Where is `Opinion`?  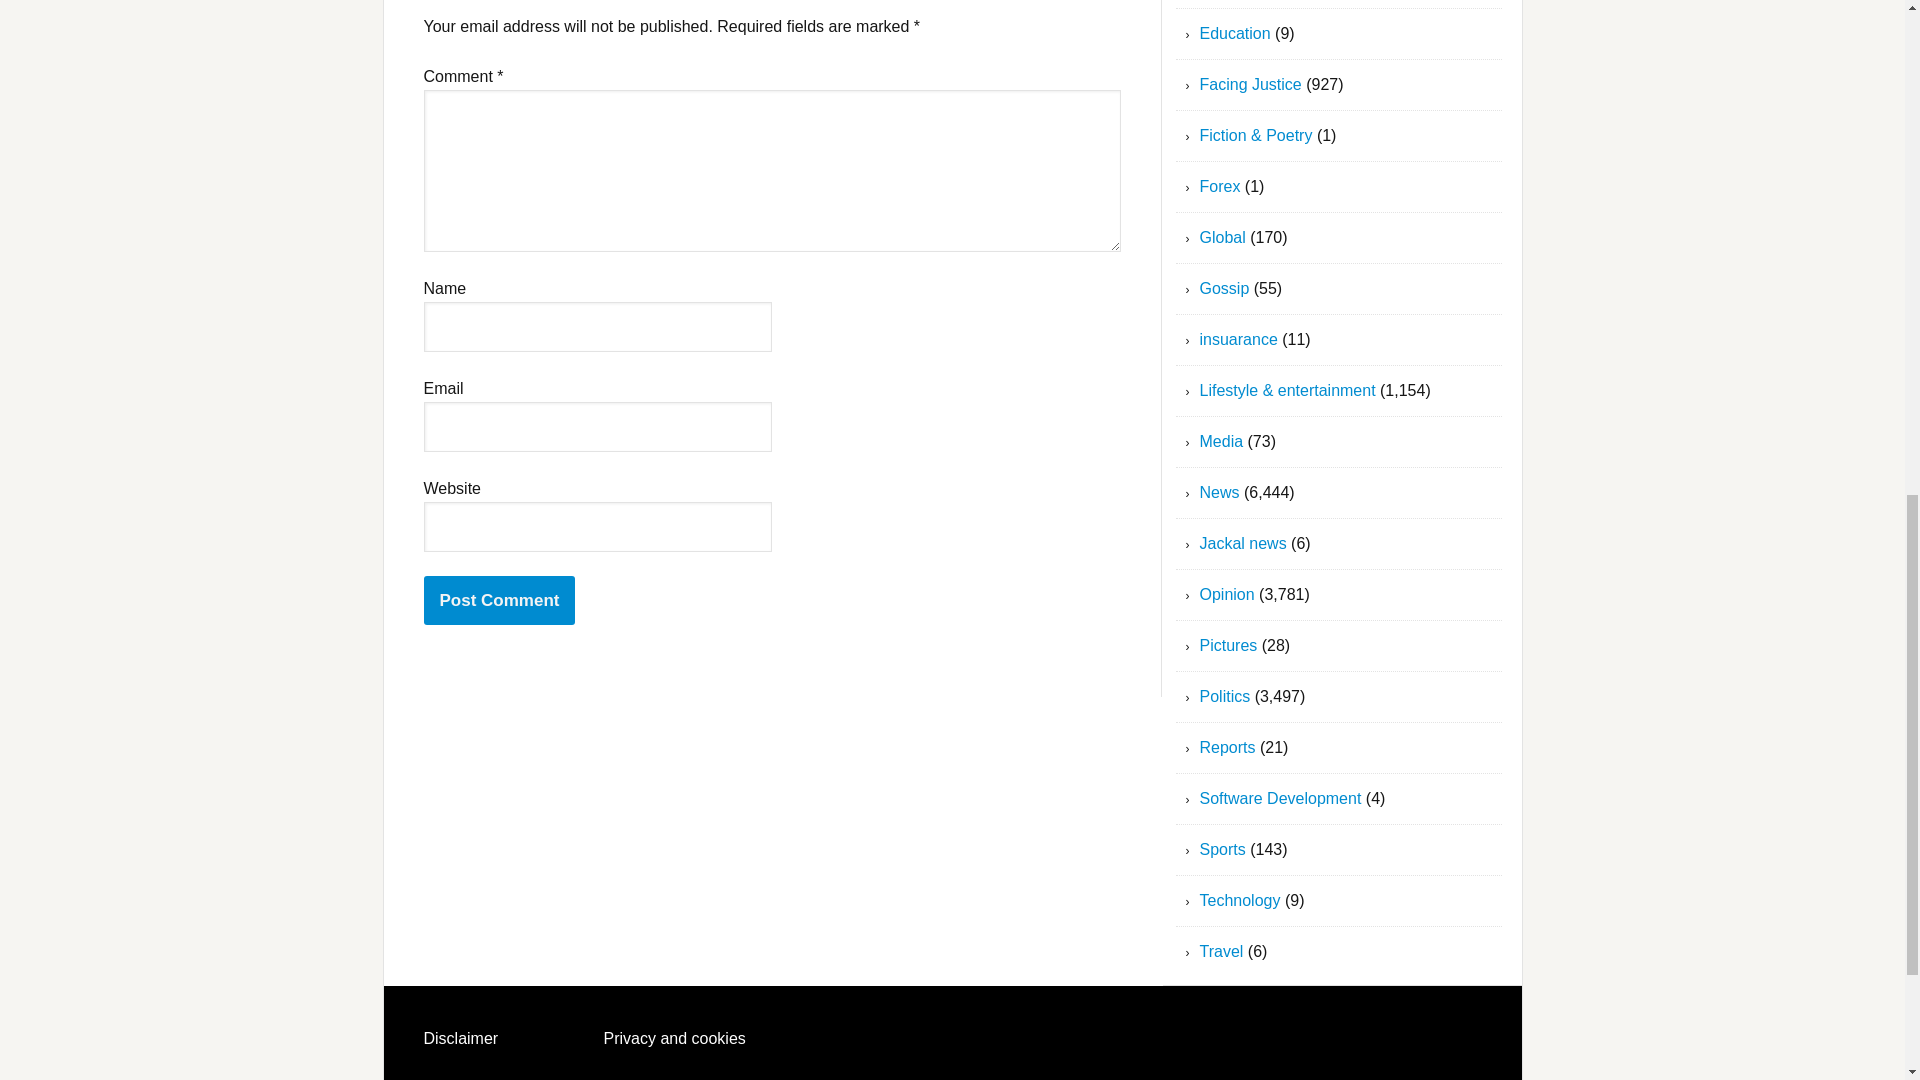 Opinion is located at coordinates (1228, 594).